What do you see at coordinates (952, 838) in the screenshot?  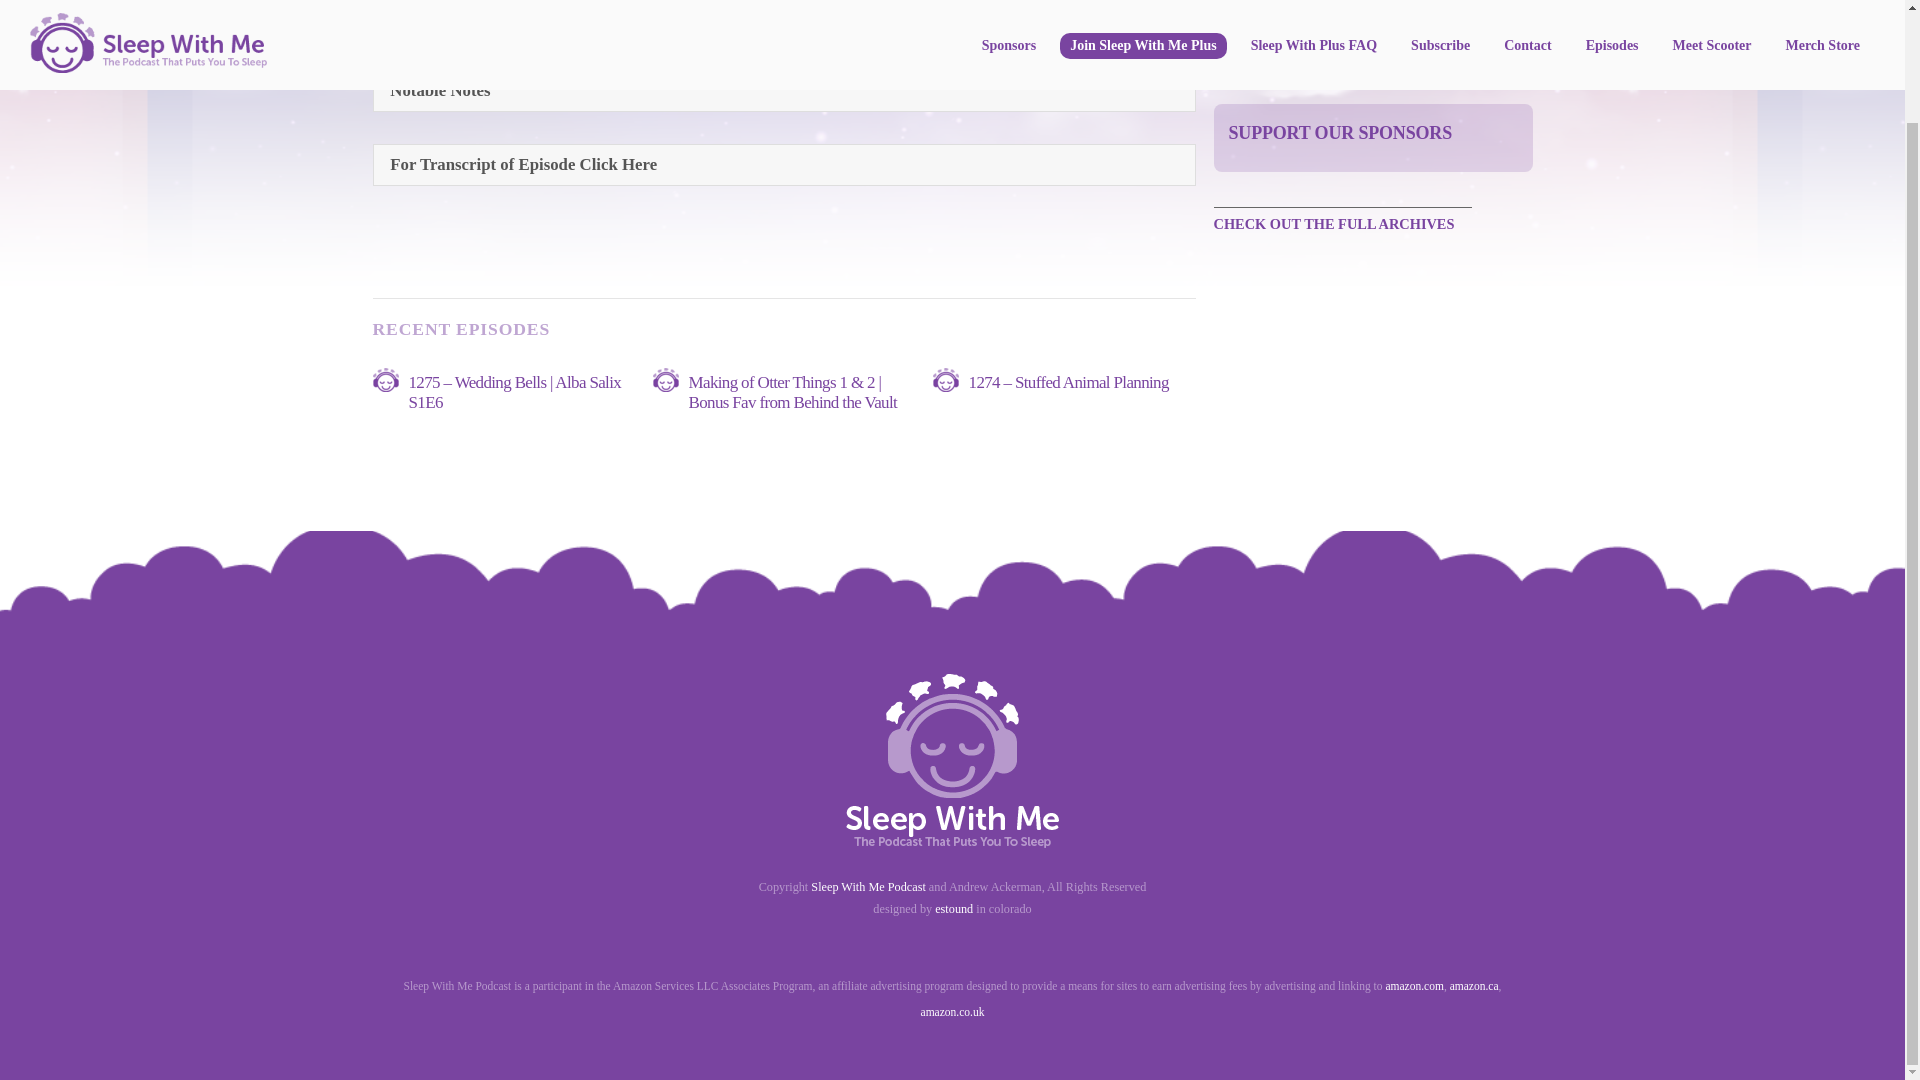 I see `Sleep With Me` at bounding box center [952, 838].